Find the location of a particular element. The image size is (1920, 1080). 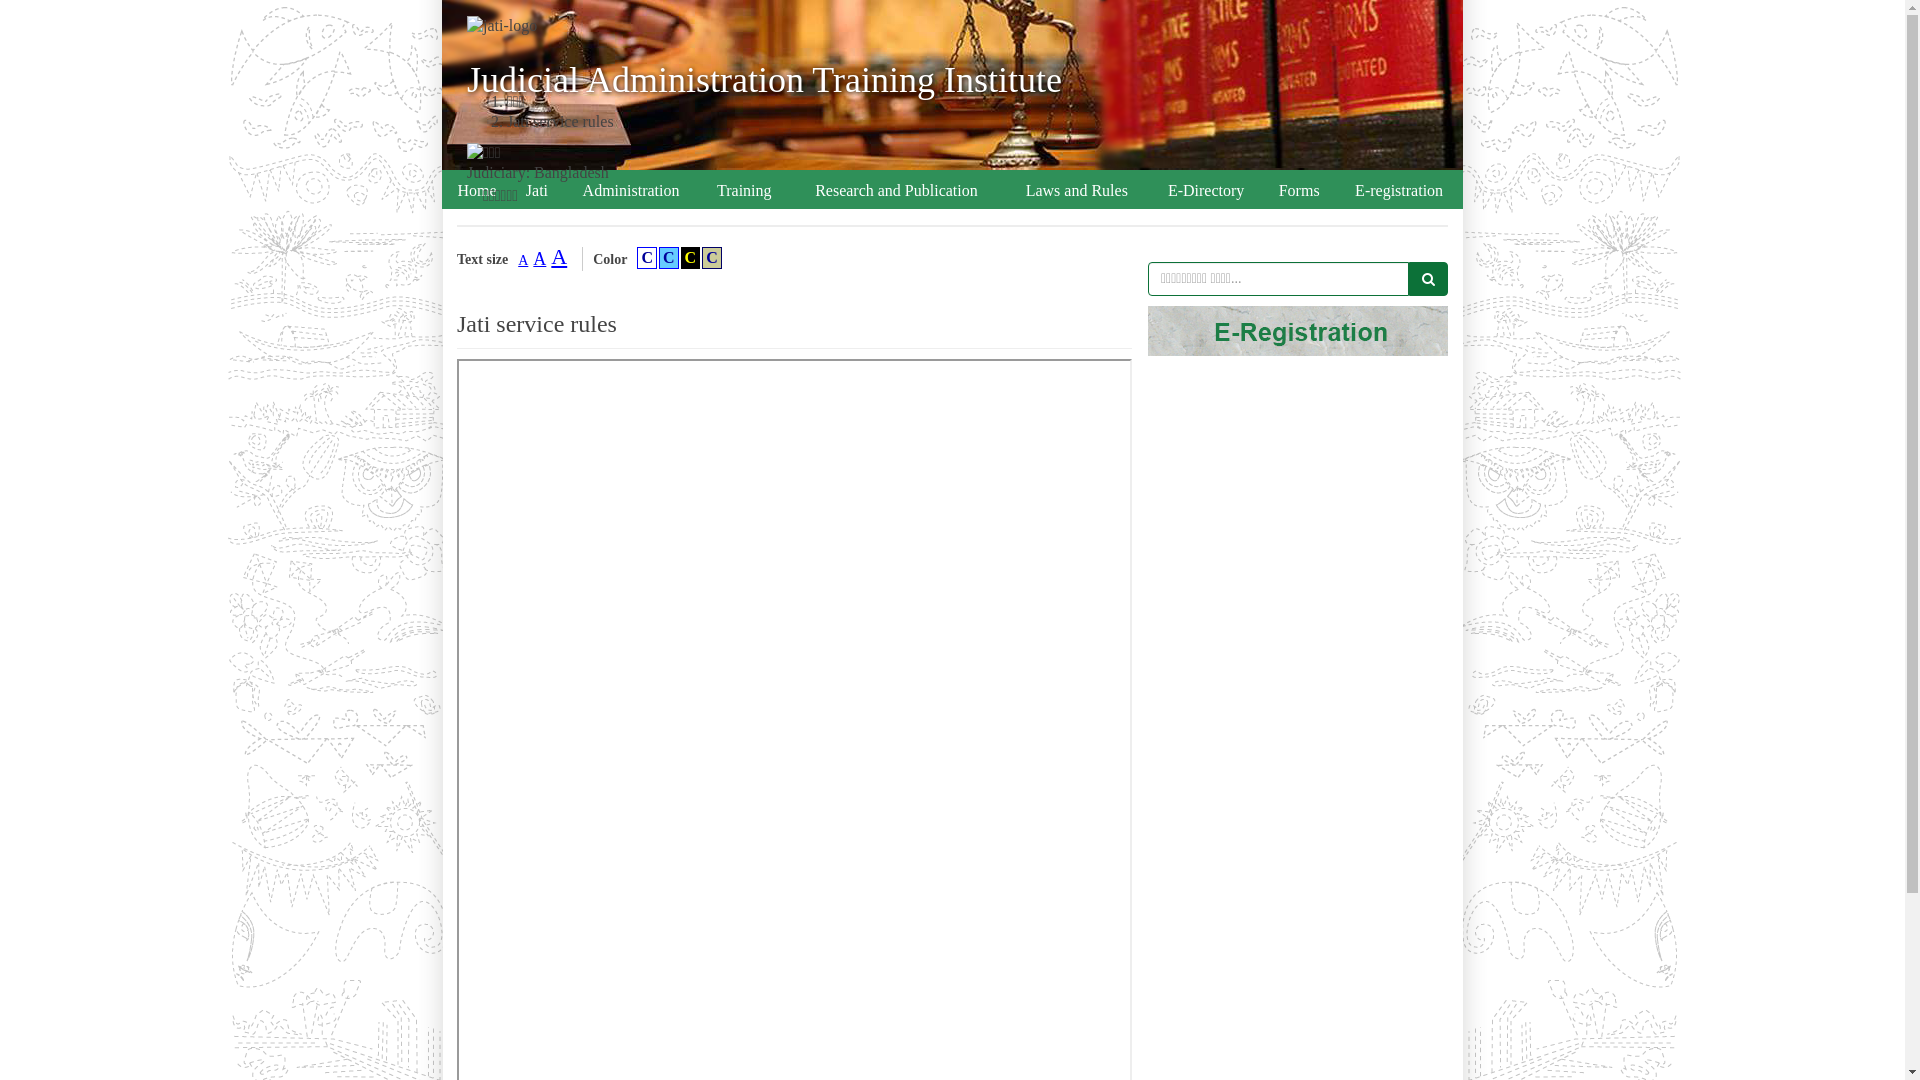

E-Directory is located at coordinates (1206, 191).